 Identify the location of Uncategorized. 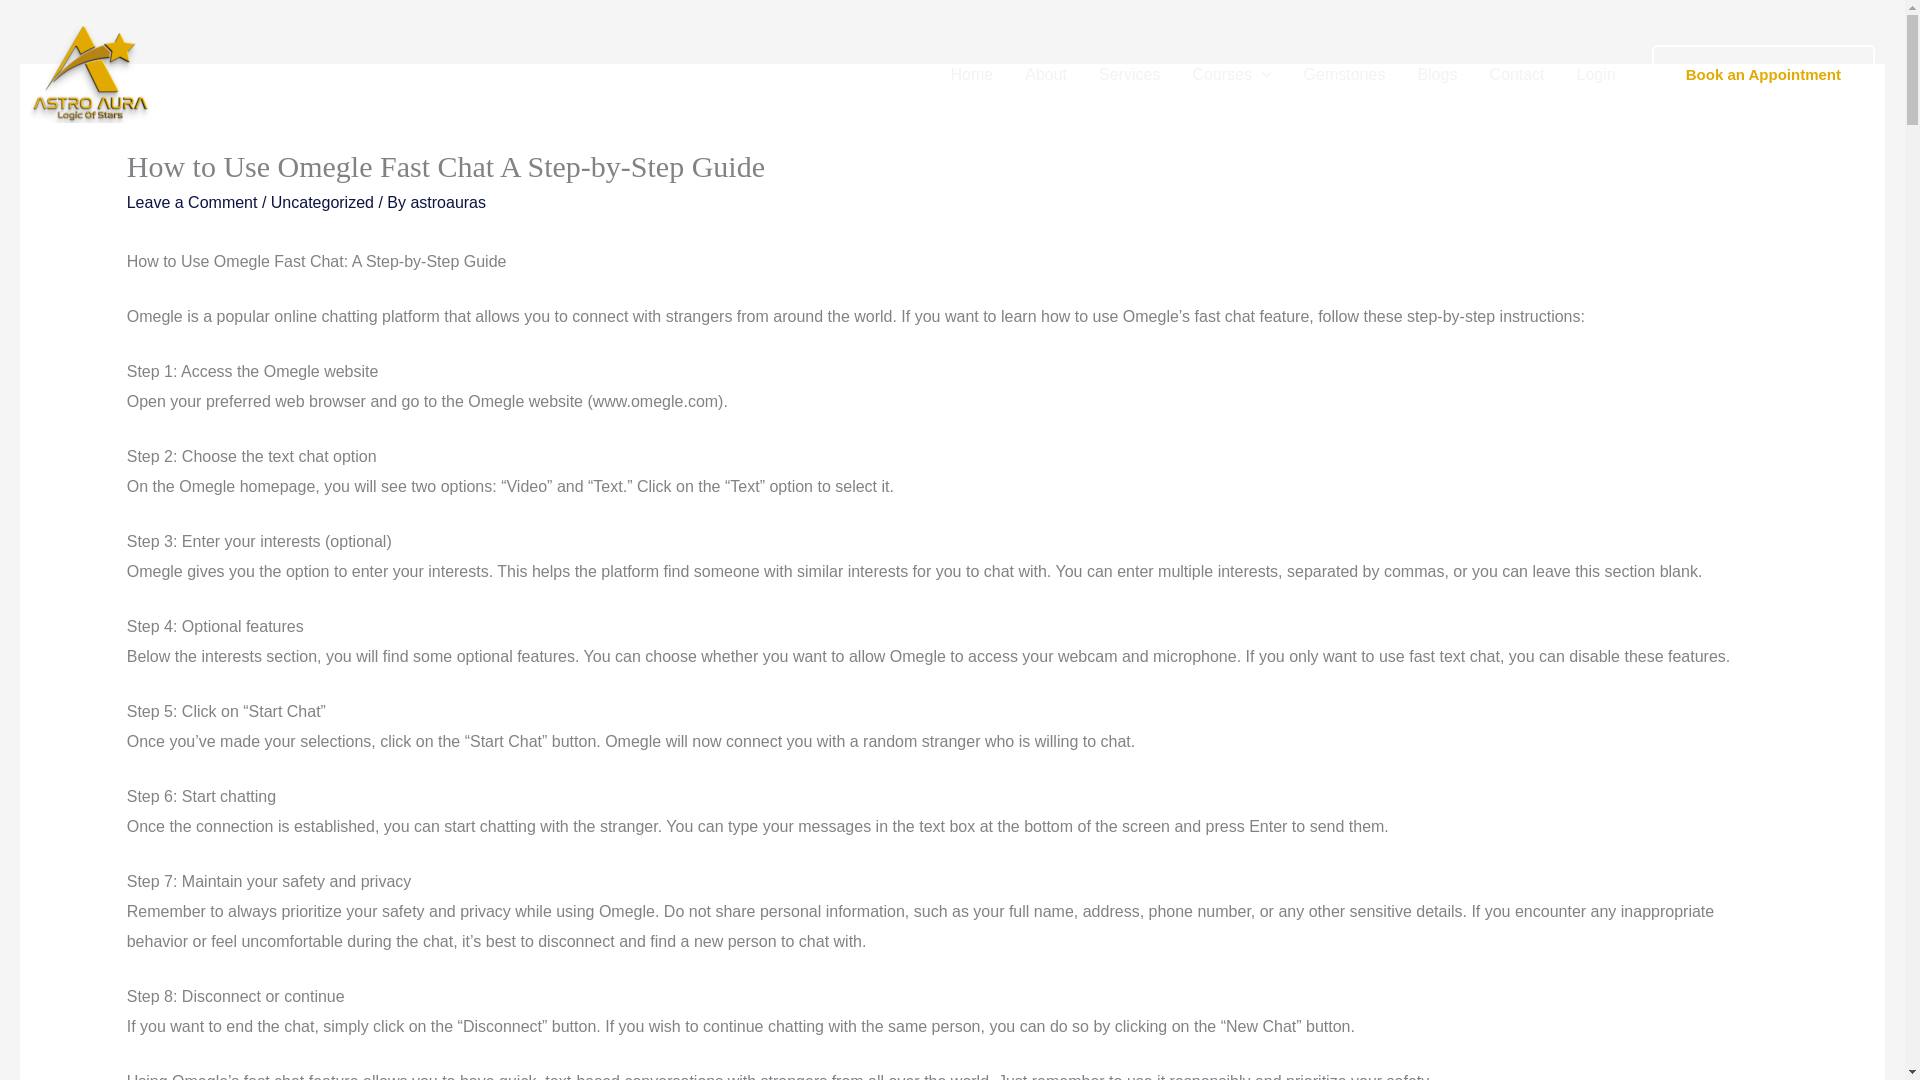
(322, 202).